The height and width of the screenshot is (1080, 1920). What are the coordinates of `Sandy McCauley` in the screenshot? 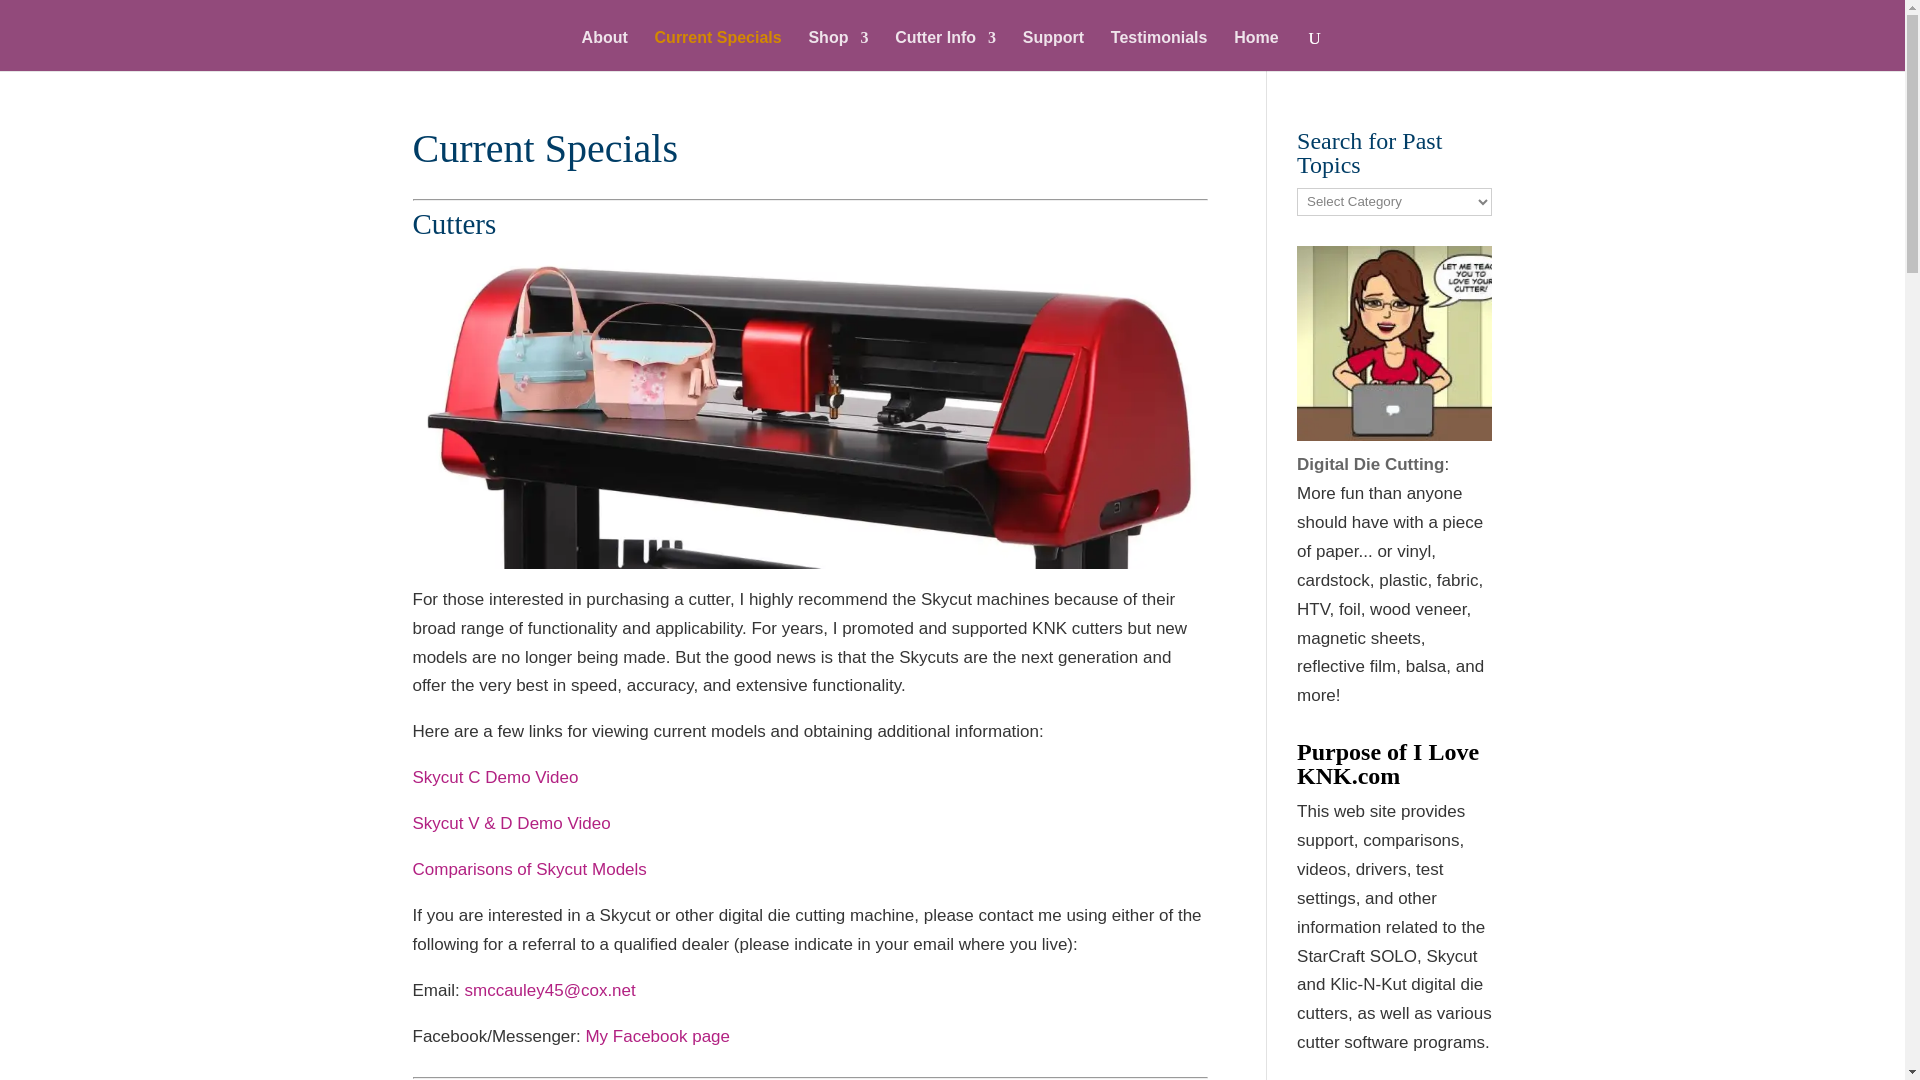 It's located at (1394, 343).